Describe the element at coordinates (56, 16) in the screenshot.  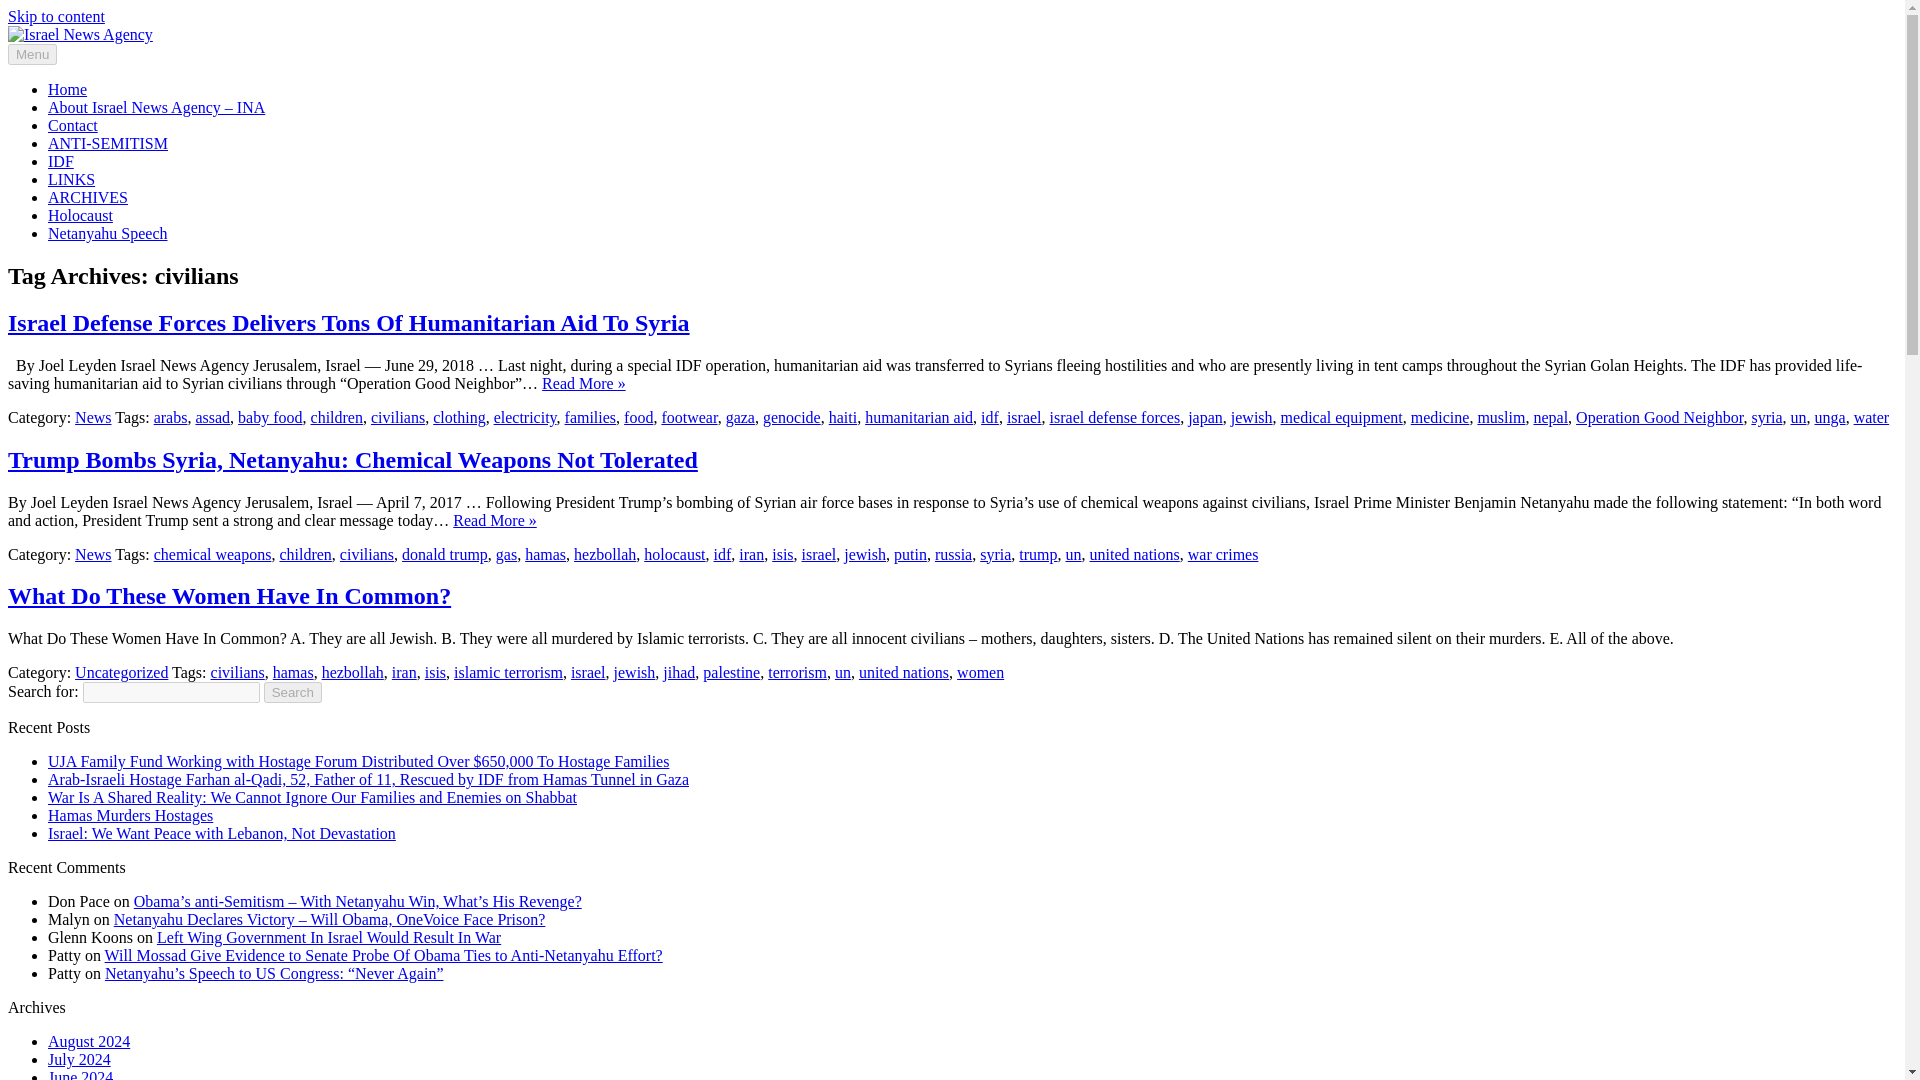
I see `Skip to content` at that location.